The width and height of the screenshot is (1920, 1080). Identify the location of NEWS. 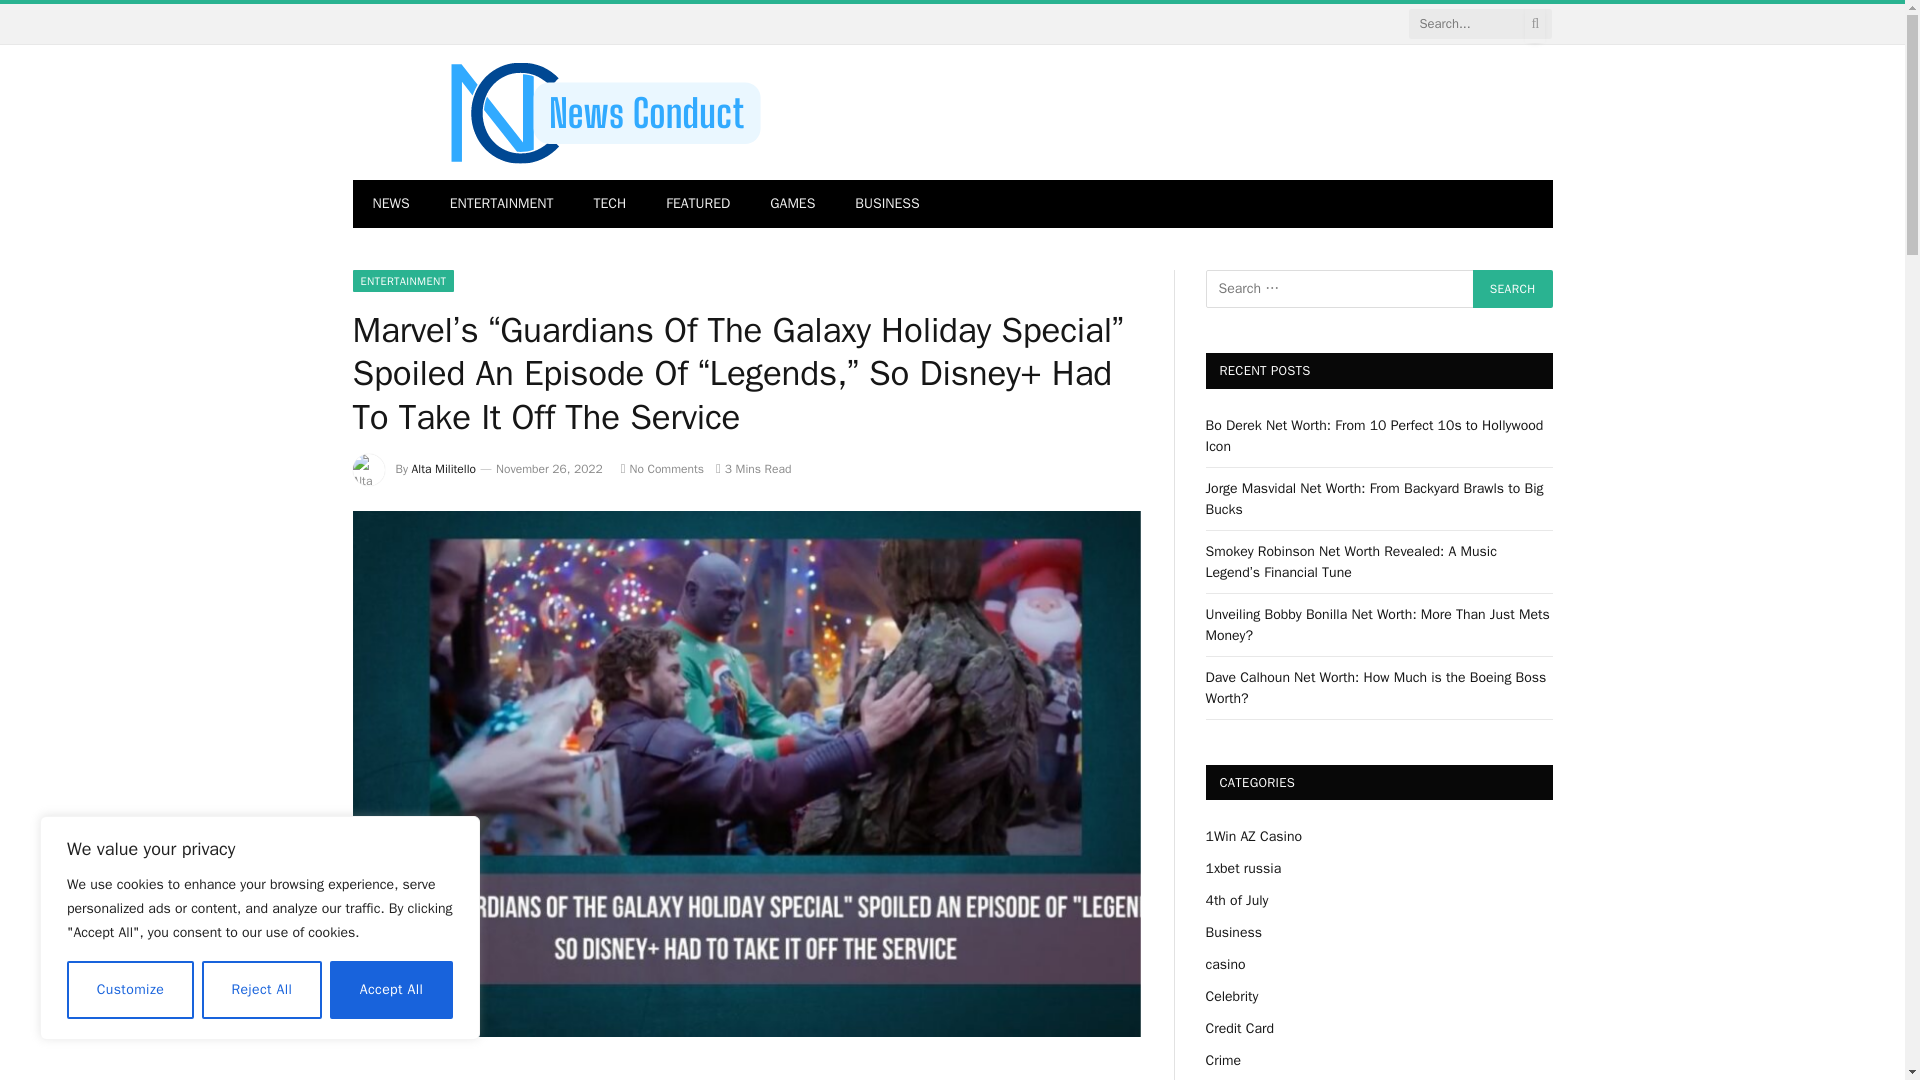
(390, 204).